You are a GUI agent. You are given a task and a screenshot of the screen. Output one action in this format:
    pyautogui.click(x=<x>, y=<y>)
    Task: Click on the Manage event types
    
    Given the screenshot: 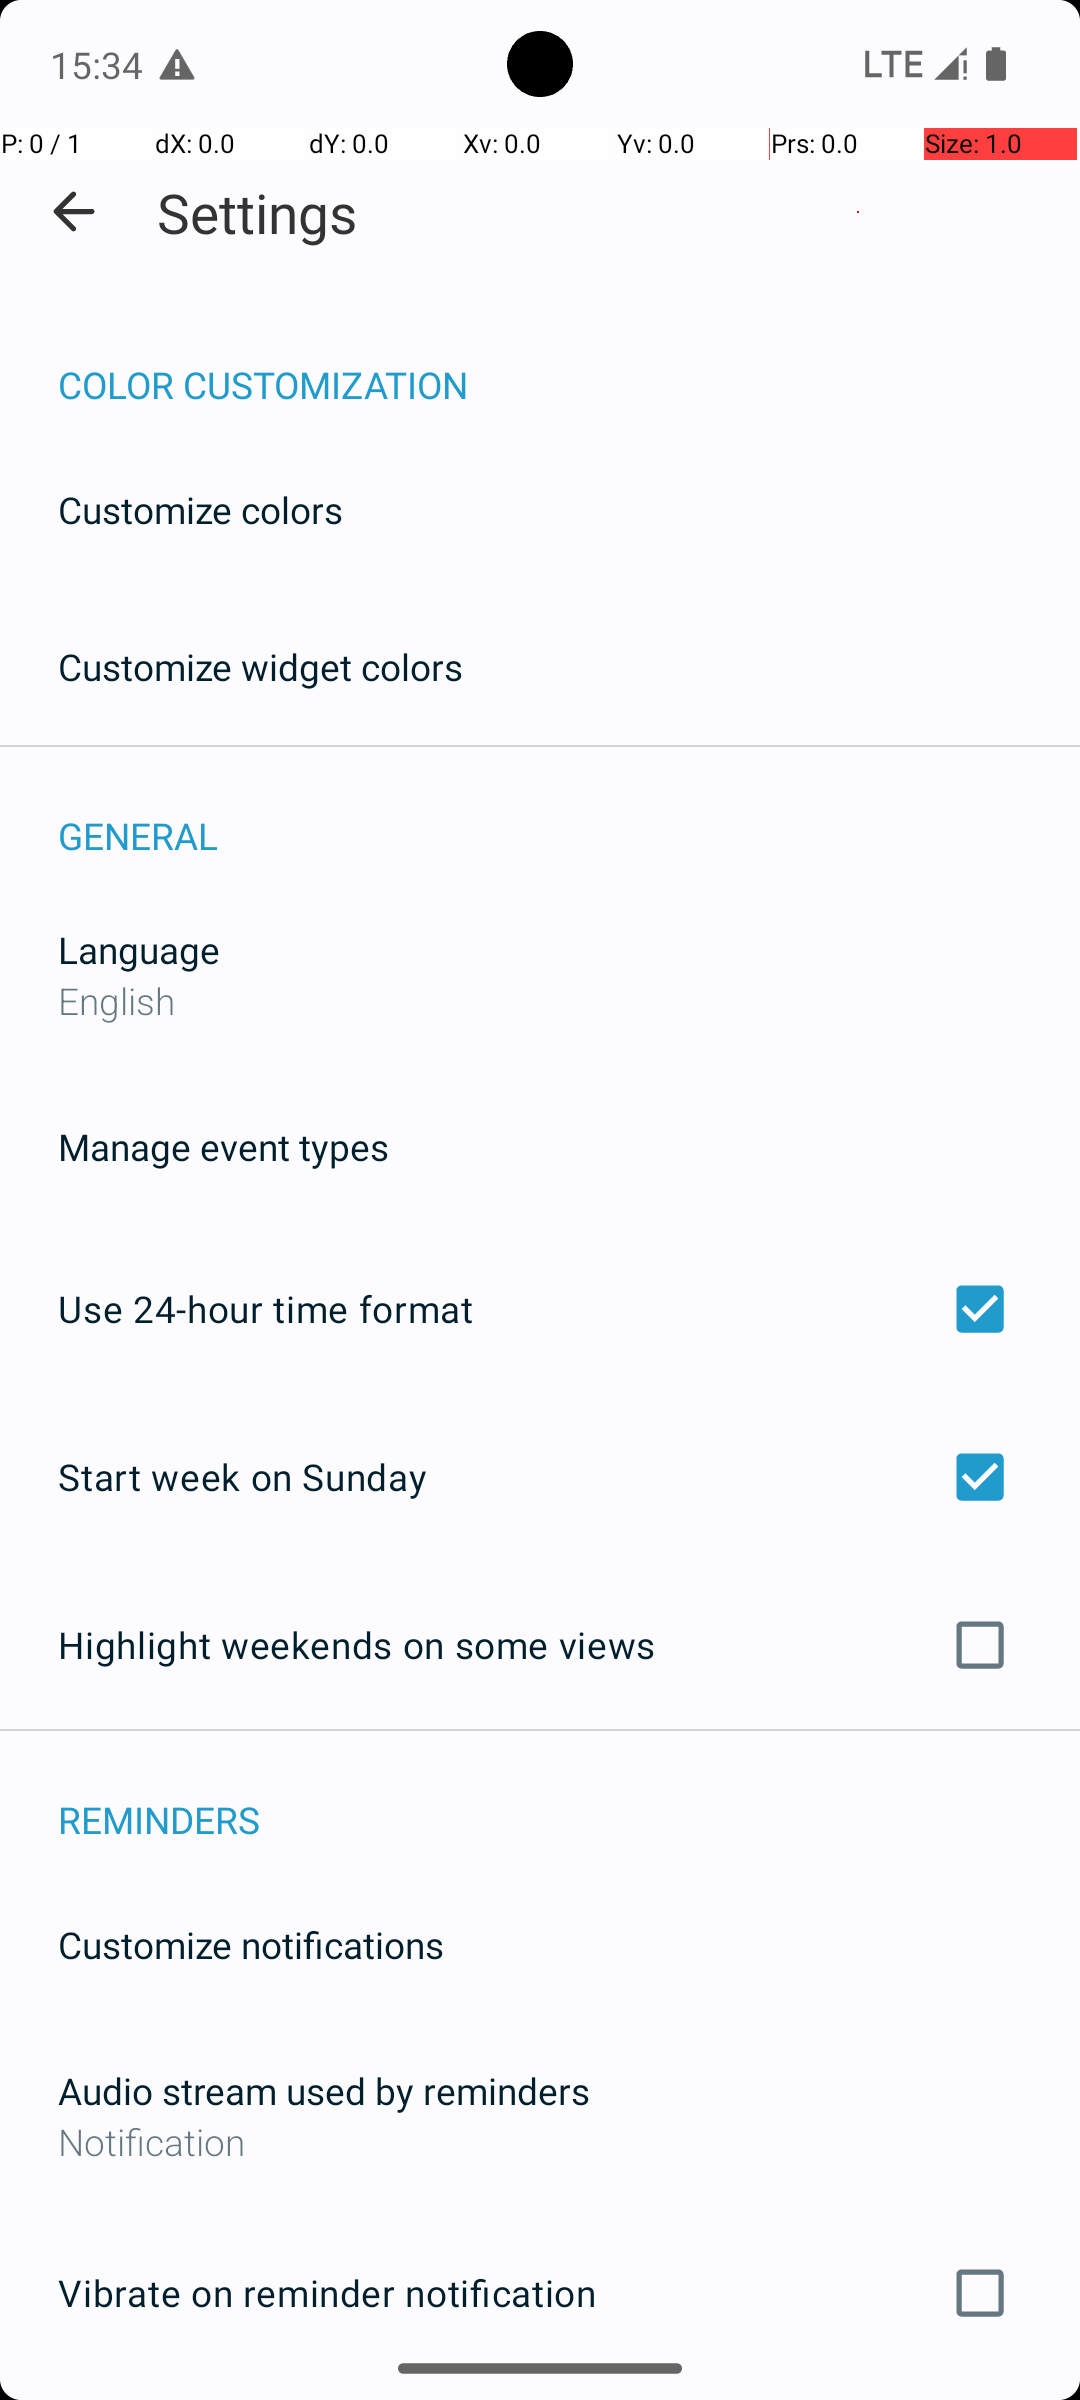 What is the action you would take?
    pyautogui.click(x=224, y=1146)
    